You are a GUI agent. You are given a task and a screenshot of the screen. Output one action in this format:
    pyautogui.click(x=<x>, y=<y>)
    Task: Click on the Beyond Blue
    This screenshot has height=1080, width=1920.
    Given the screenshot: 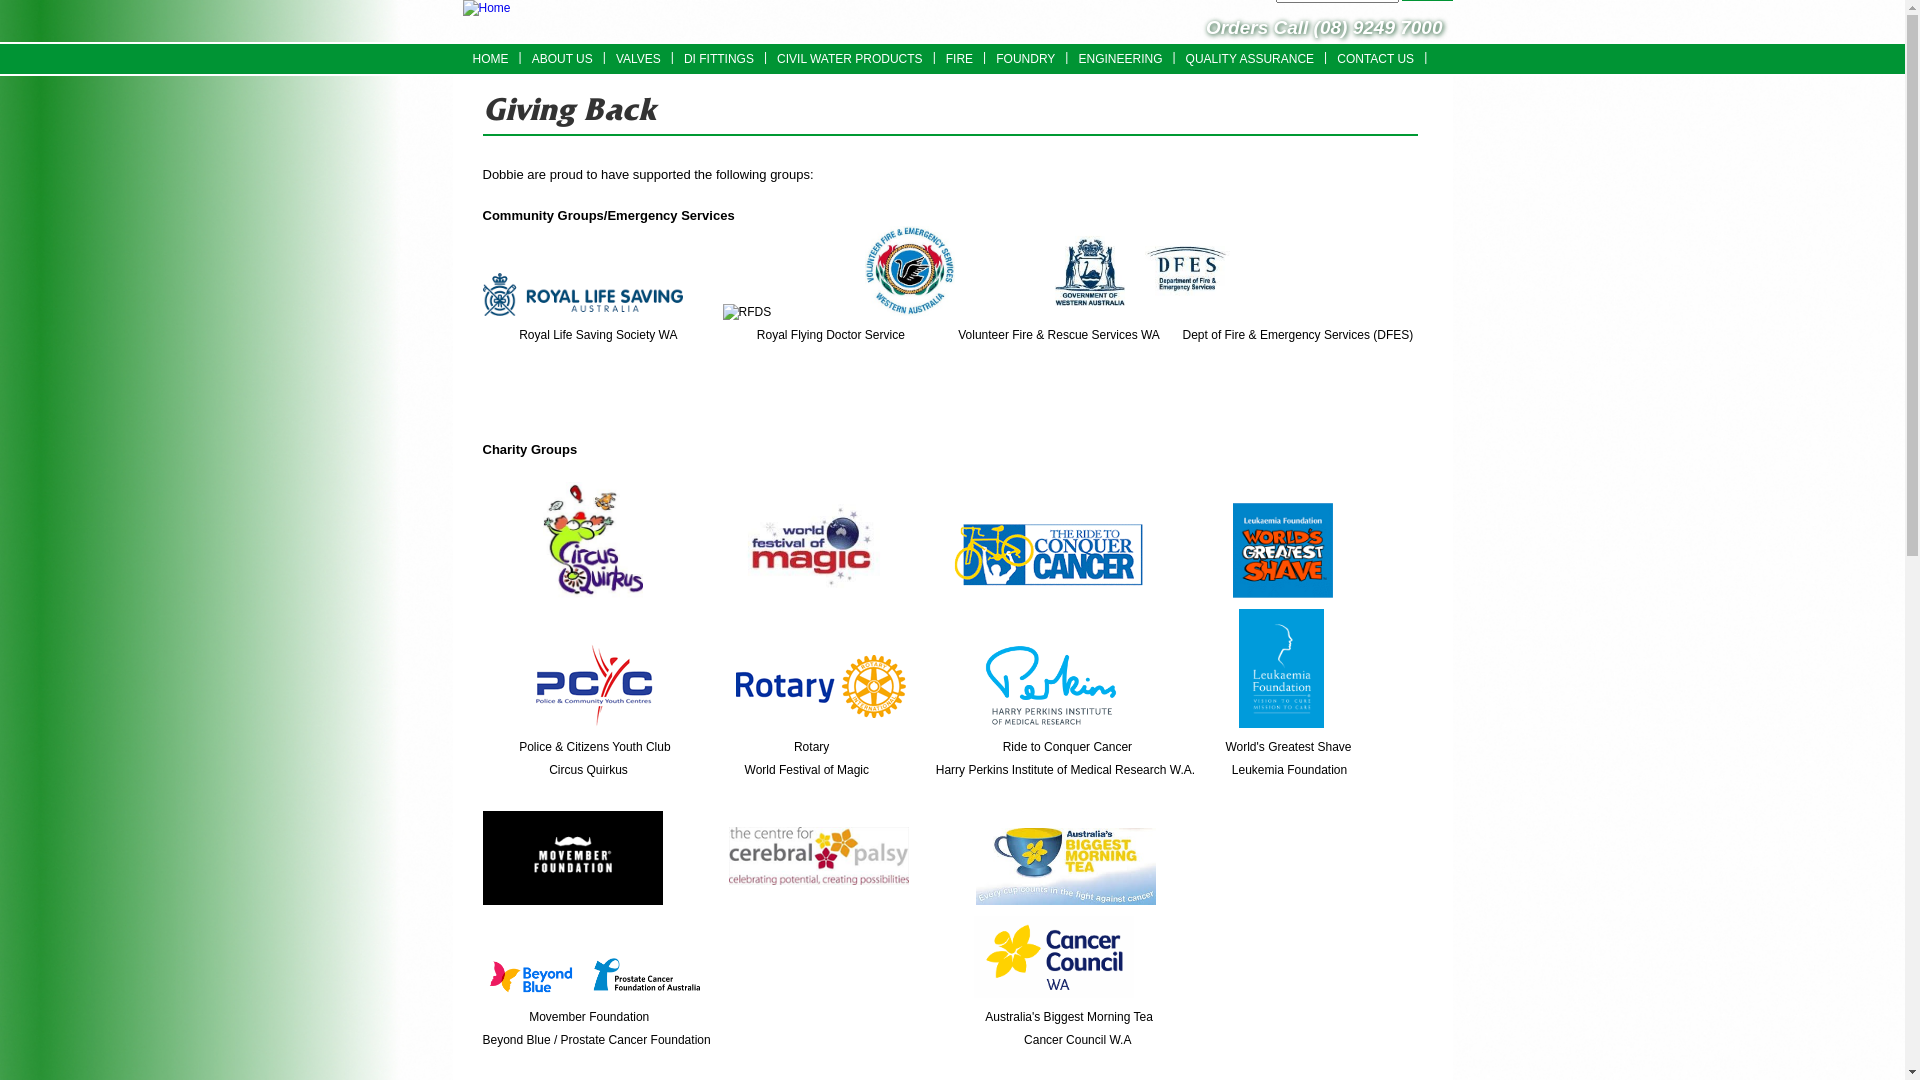 What is the action you would take?
    pyautogui.click(x=530, y=978)
    